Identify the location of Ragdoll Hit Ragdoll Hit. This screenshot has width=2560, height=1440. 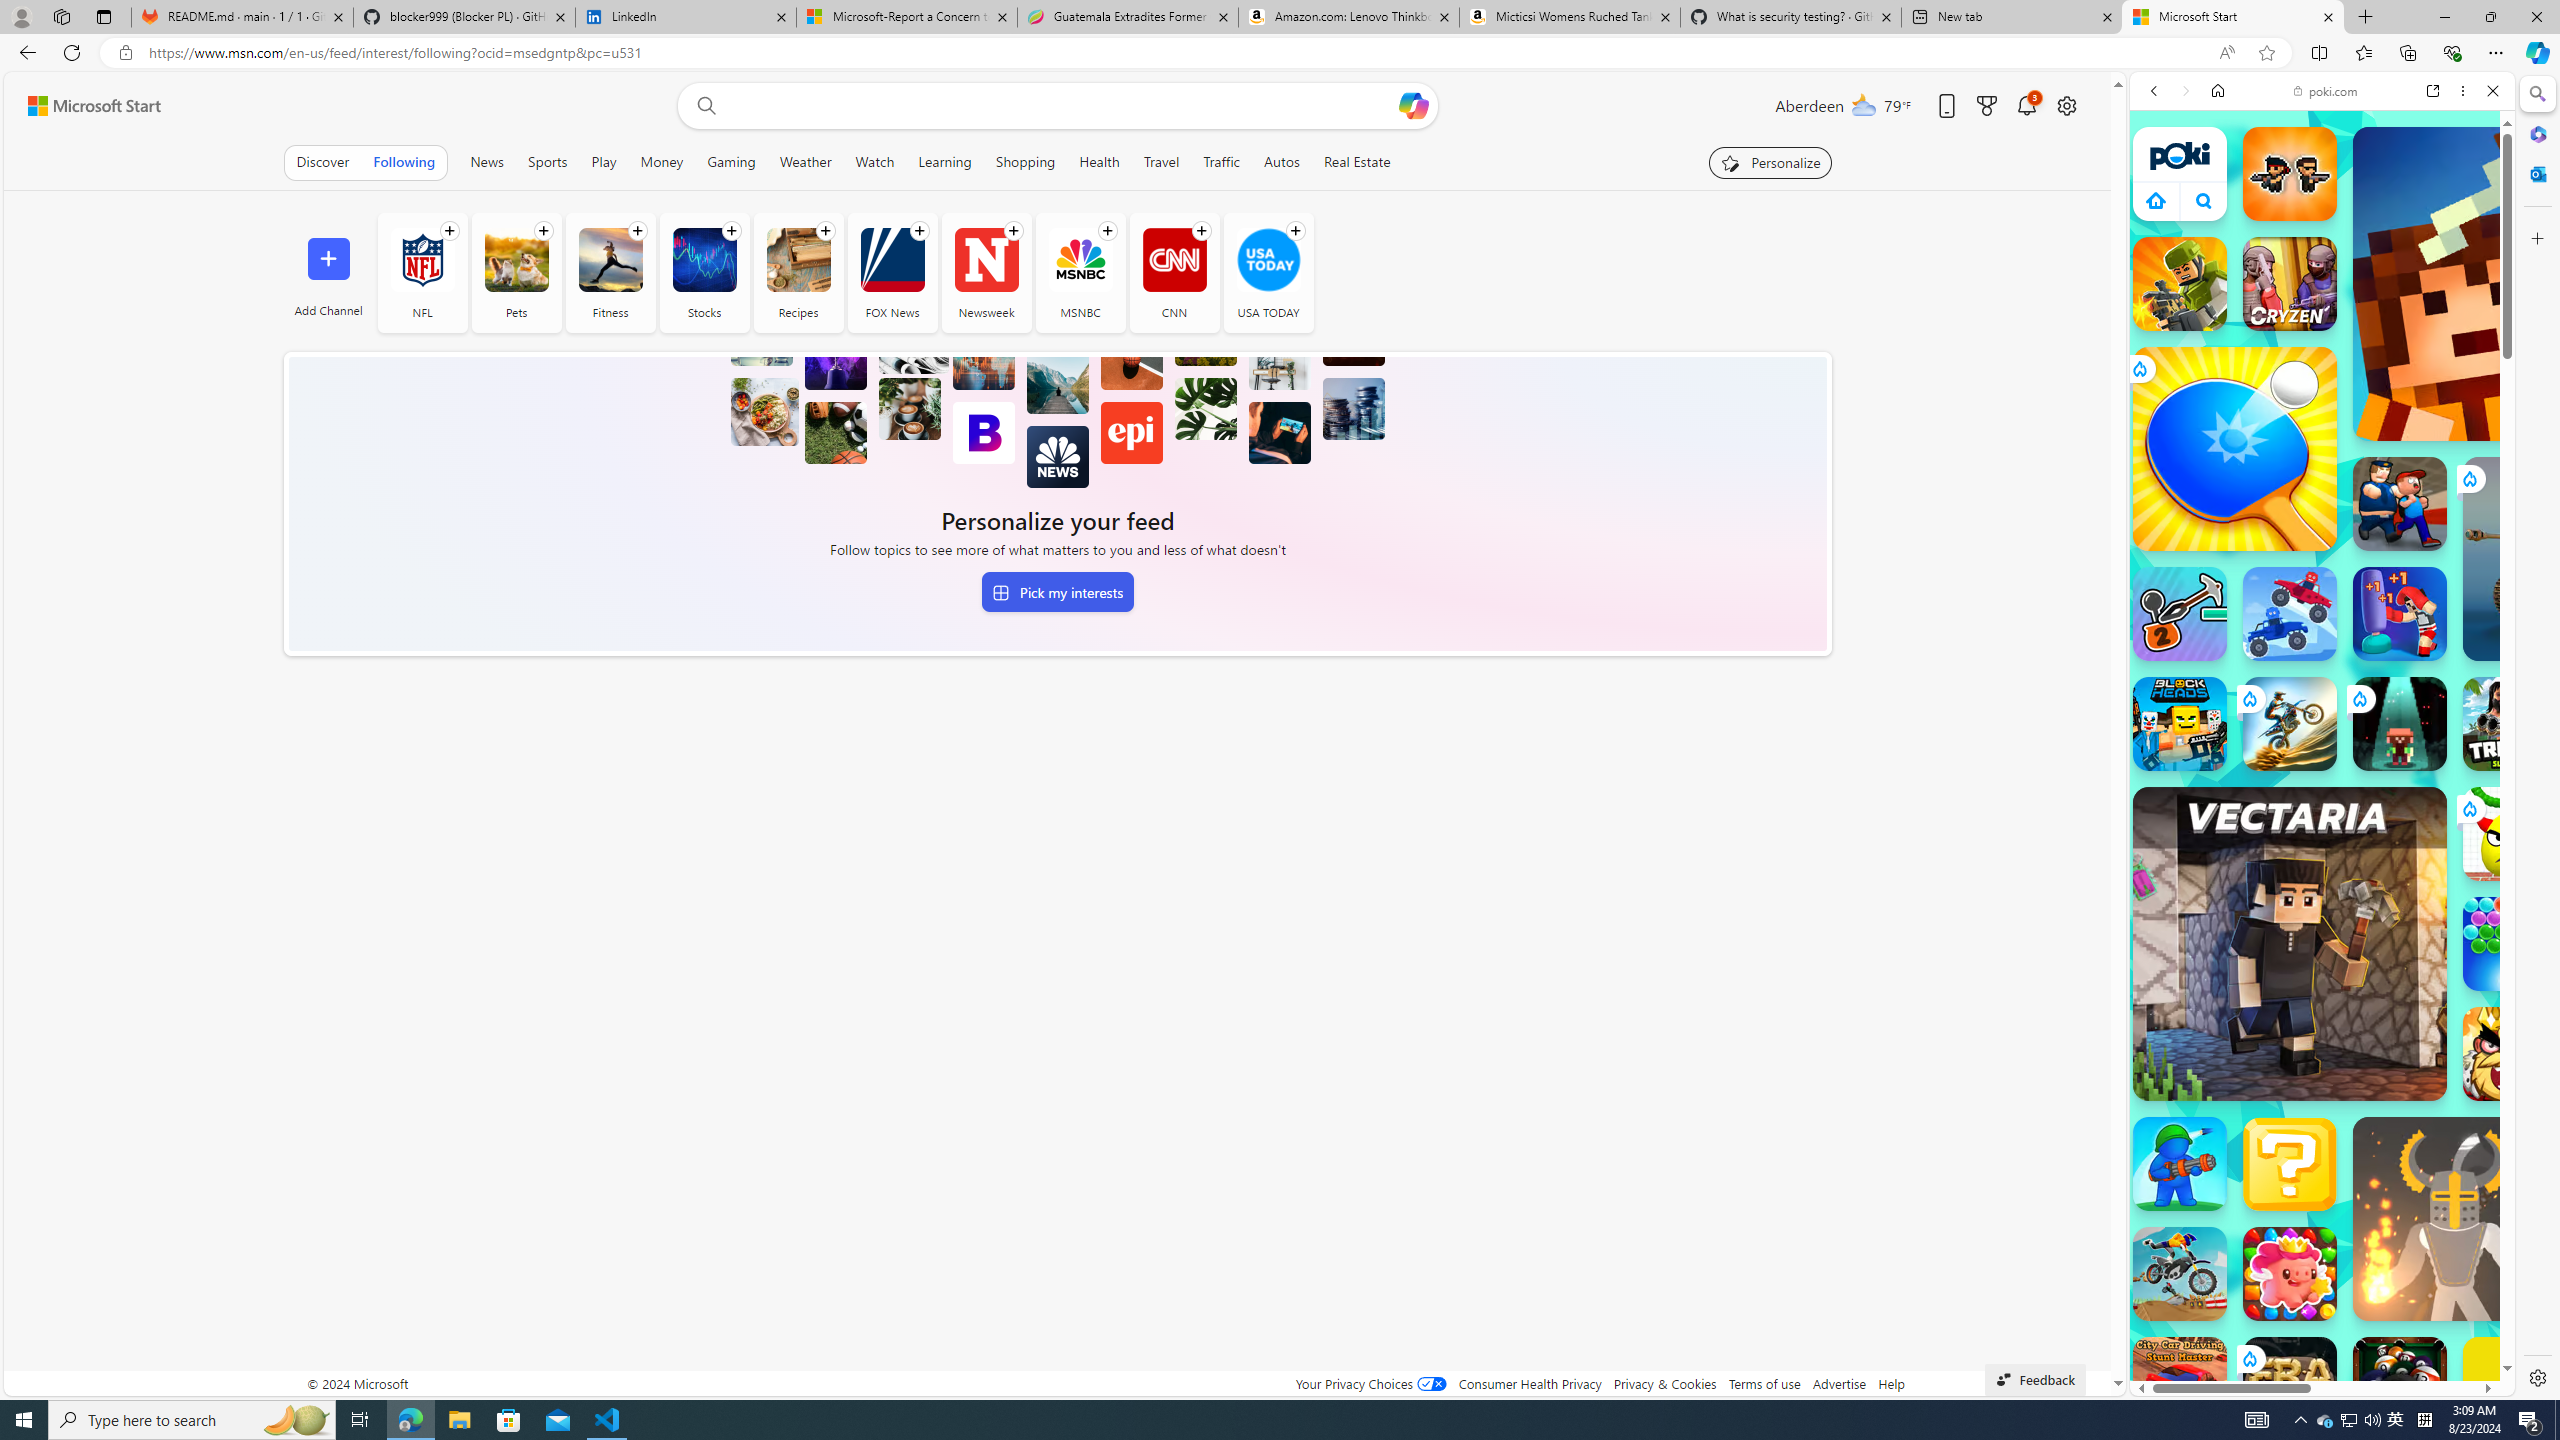
(2454, 1218).